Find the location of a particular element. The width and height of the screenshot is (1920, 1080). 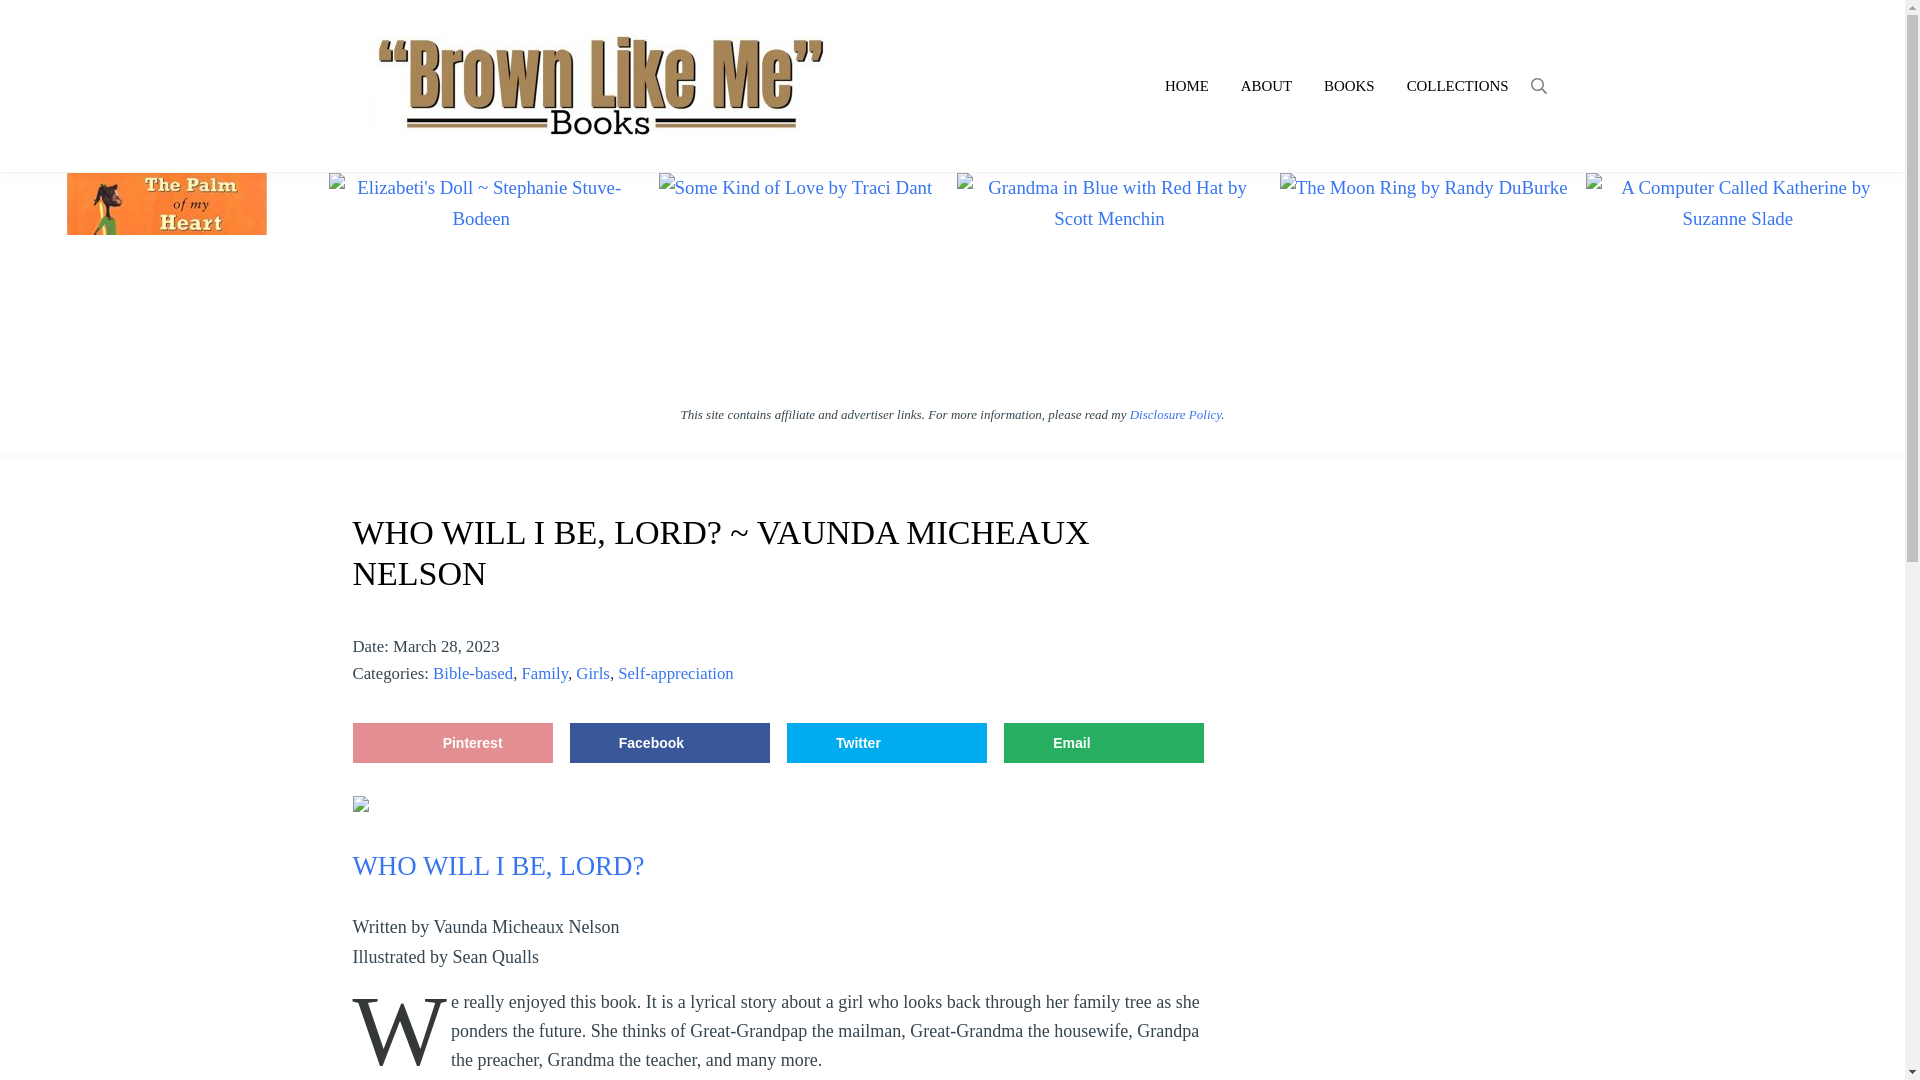

COLLECTIONS is located at coordinates (1457, 86).